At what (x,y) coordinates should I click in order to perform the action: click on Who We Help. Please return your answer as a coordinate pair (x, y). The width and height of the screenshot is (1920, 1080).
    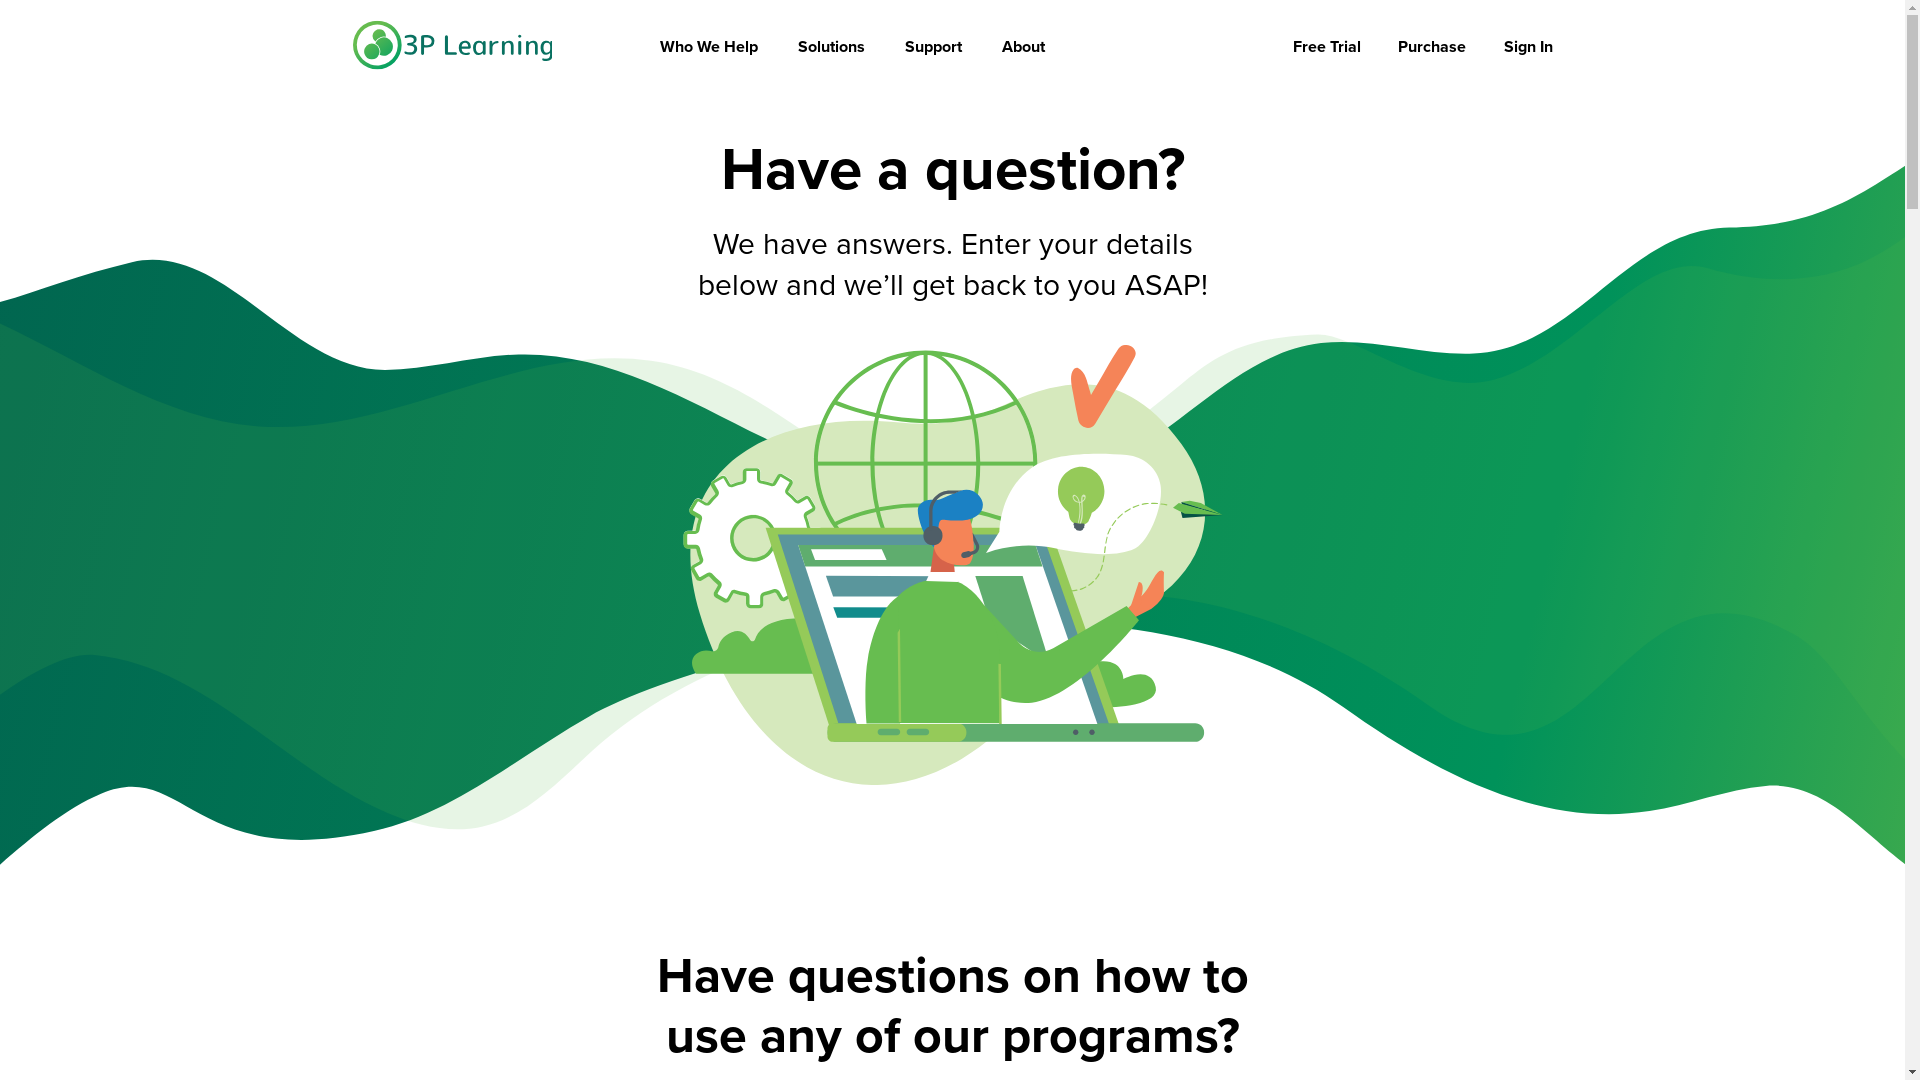
    Looking at the image, I should click on (709, 47).